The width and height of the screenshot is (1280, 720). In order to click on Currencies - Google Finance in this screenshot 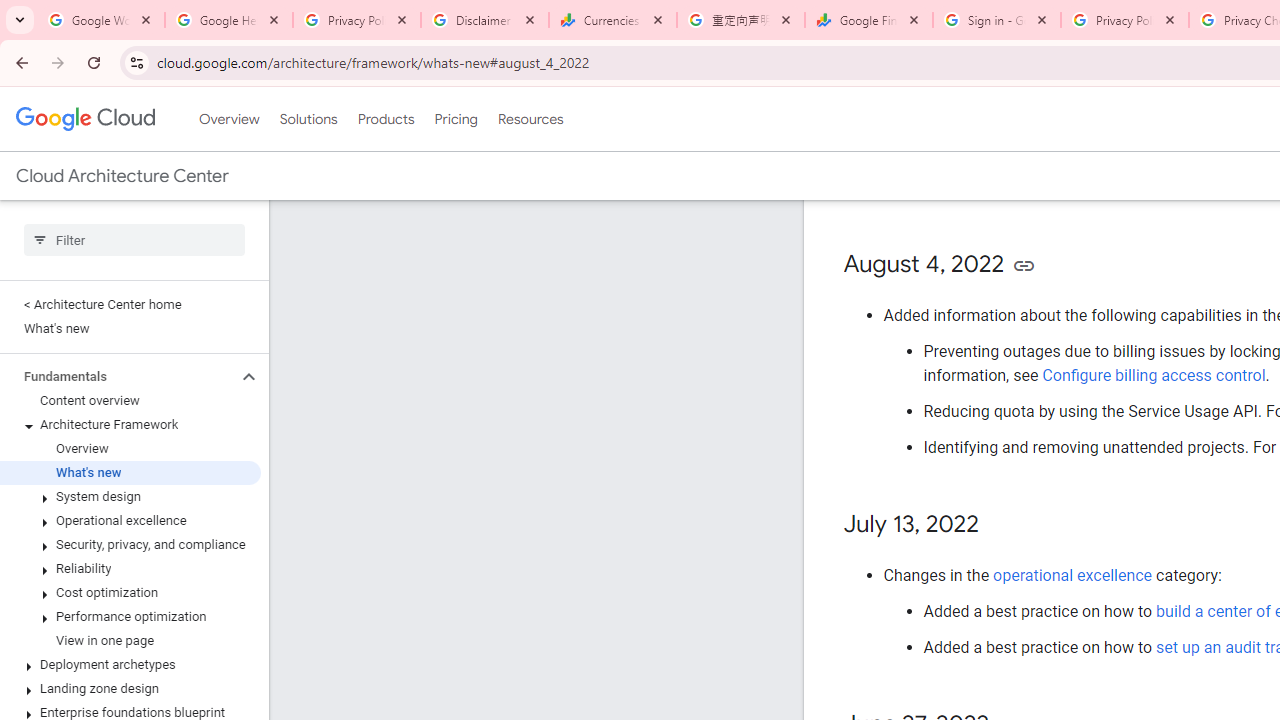, I will do `click(613, 20)`.